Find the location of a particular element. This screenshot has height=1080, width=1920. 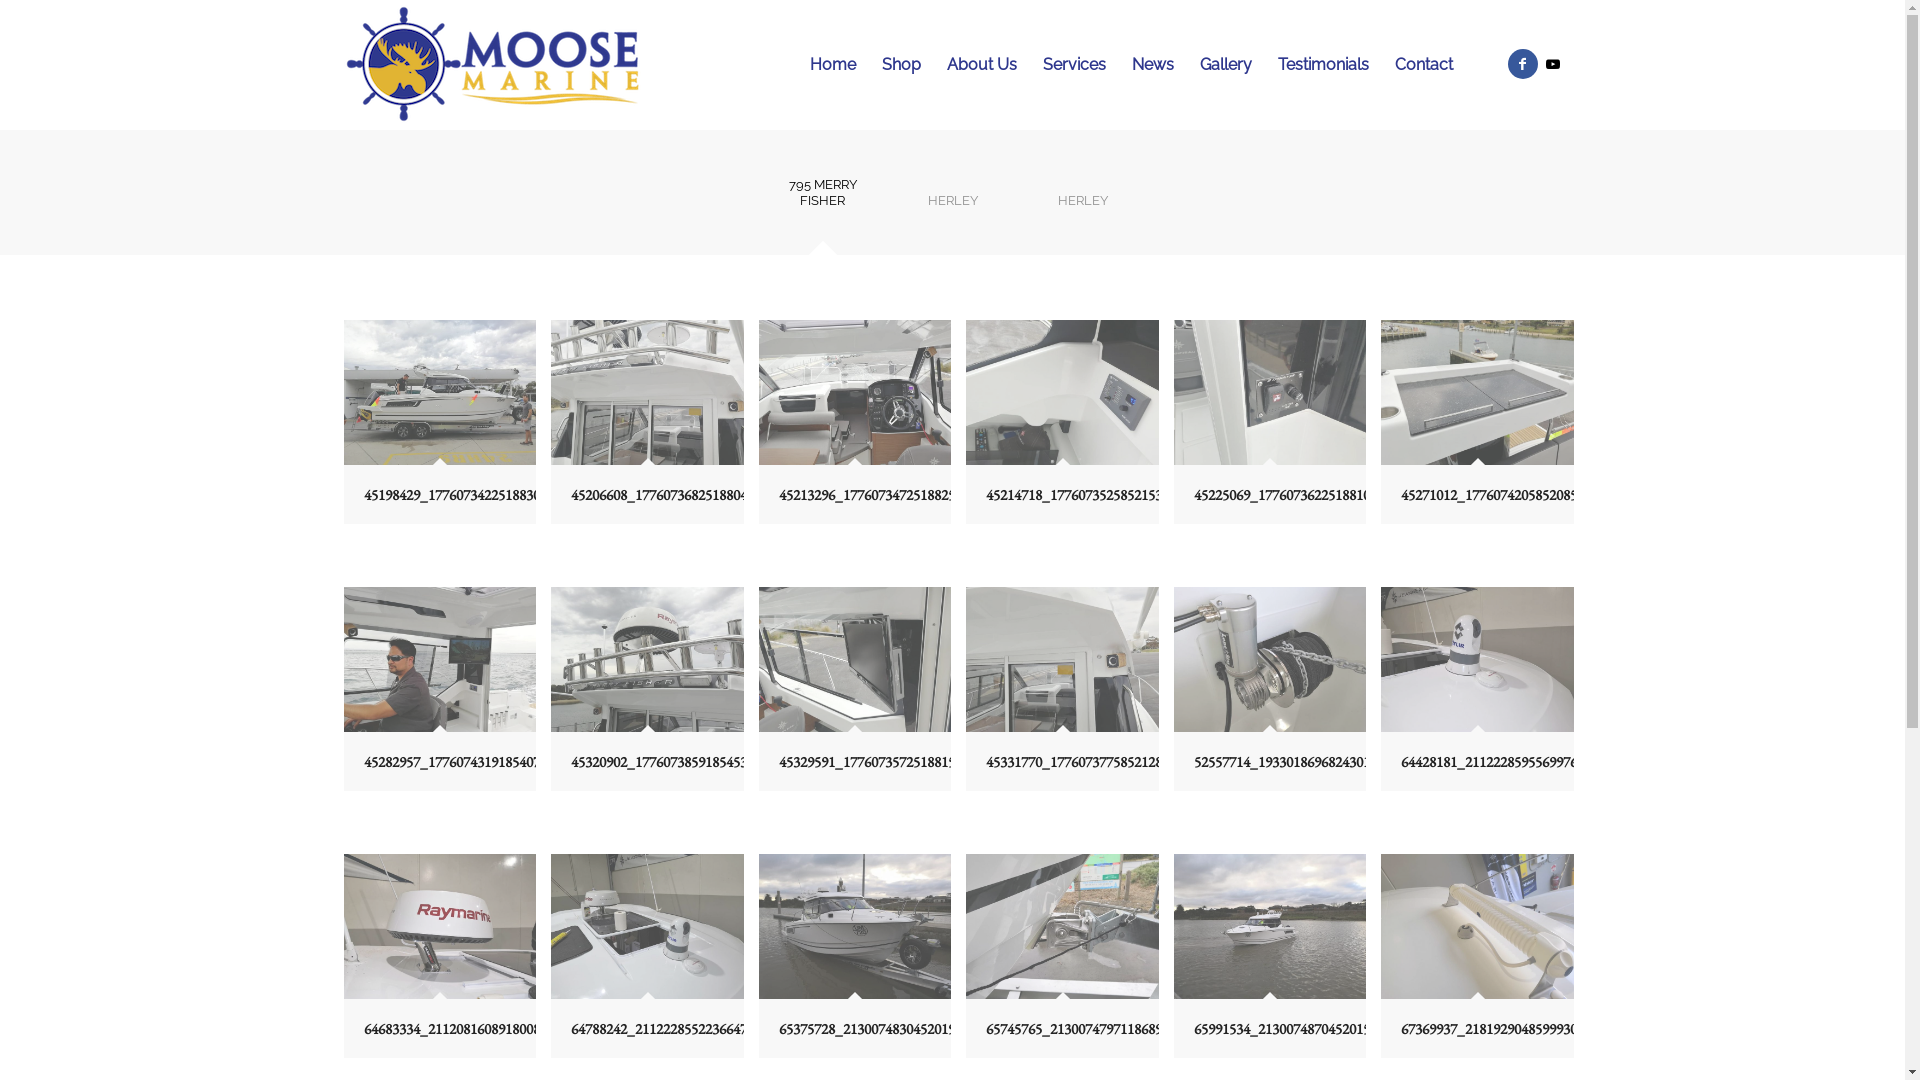

64788242_2112228552236647_1411306681299632128_n is located at coordinates (654, 964).